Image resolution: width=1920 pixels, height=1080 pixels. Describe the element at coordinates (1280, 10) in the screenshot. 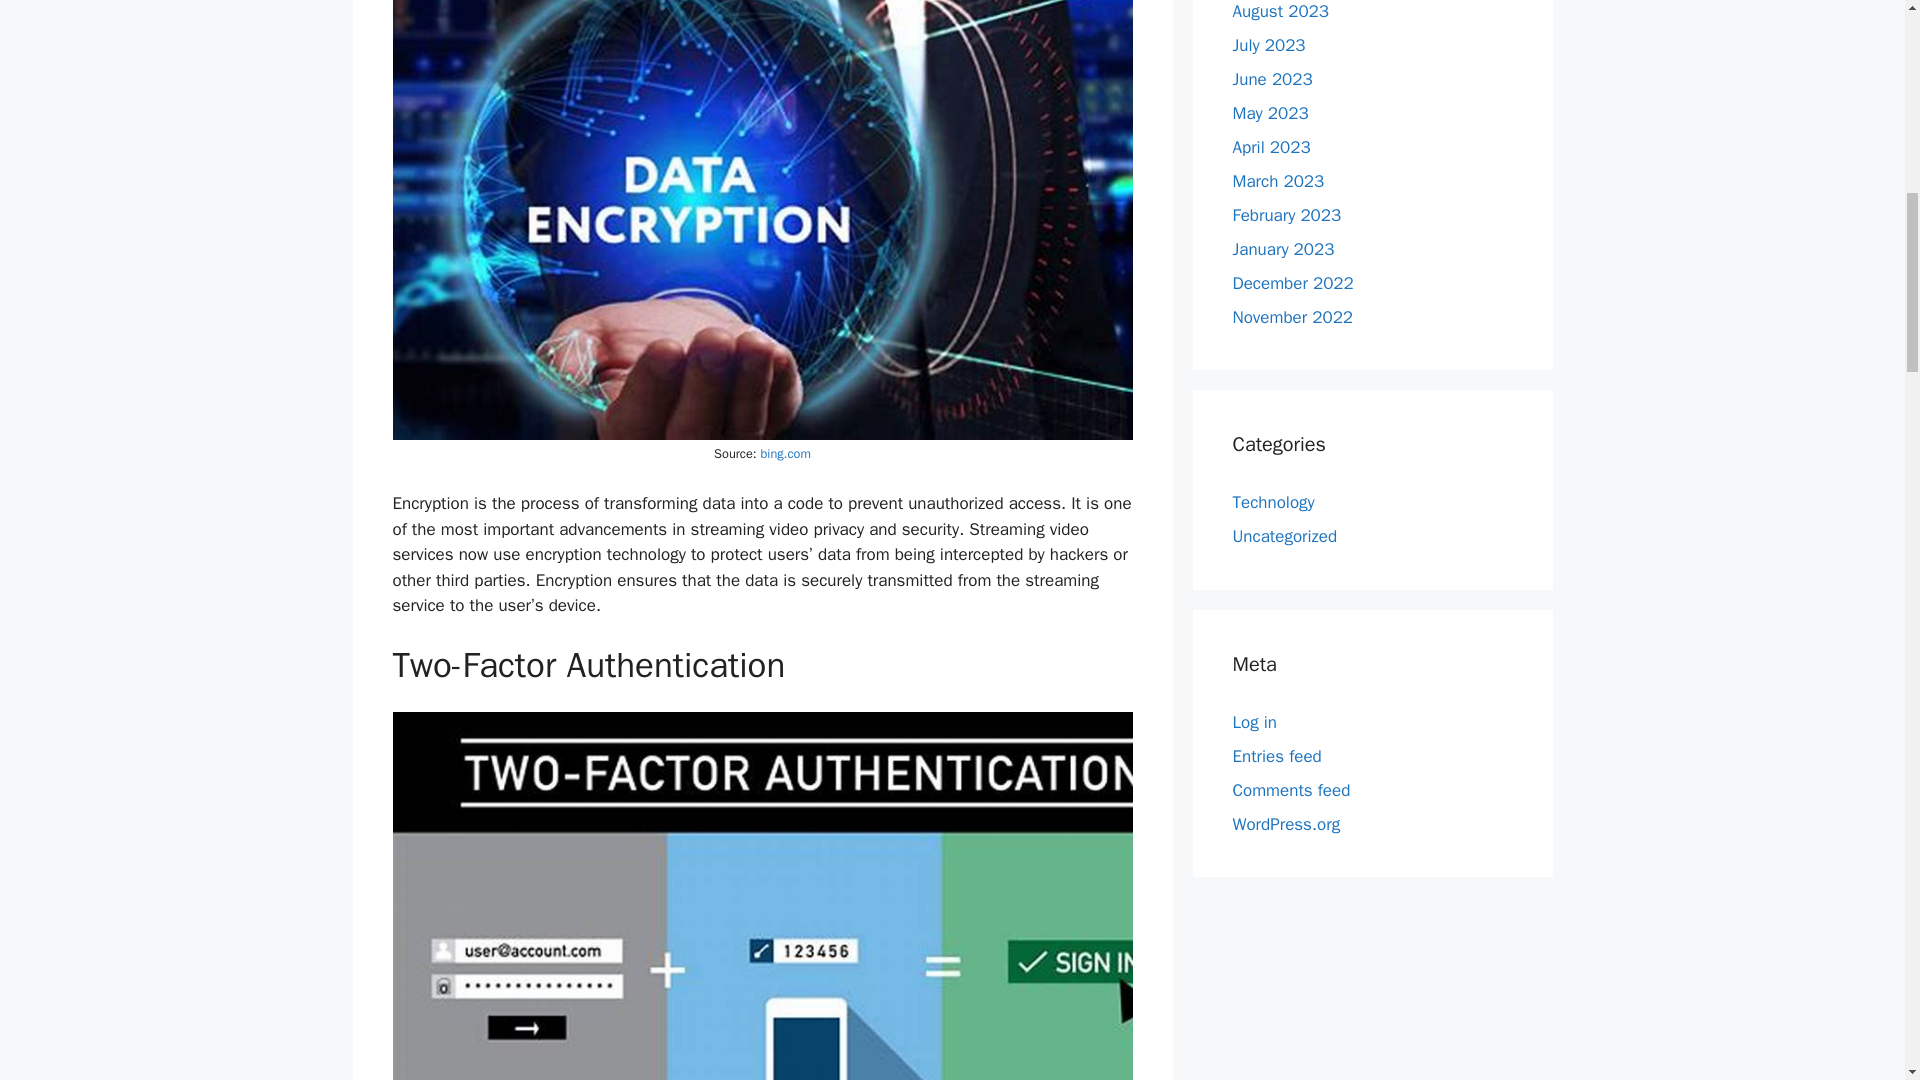

I see `August 2023` at that location.